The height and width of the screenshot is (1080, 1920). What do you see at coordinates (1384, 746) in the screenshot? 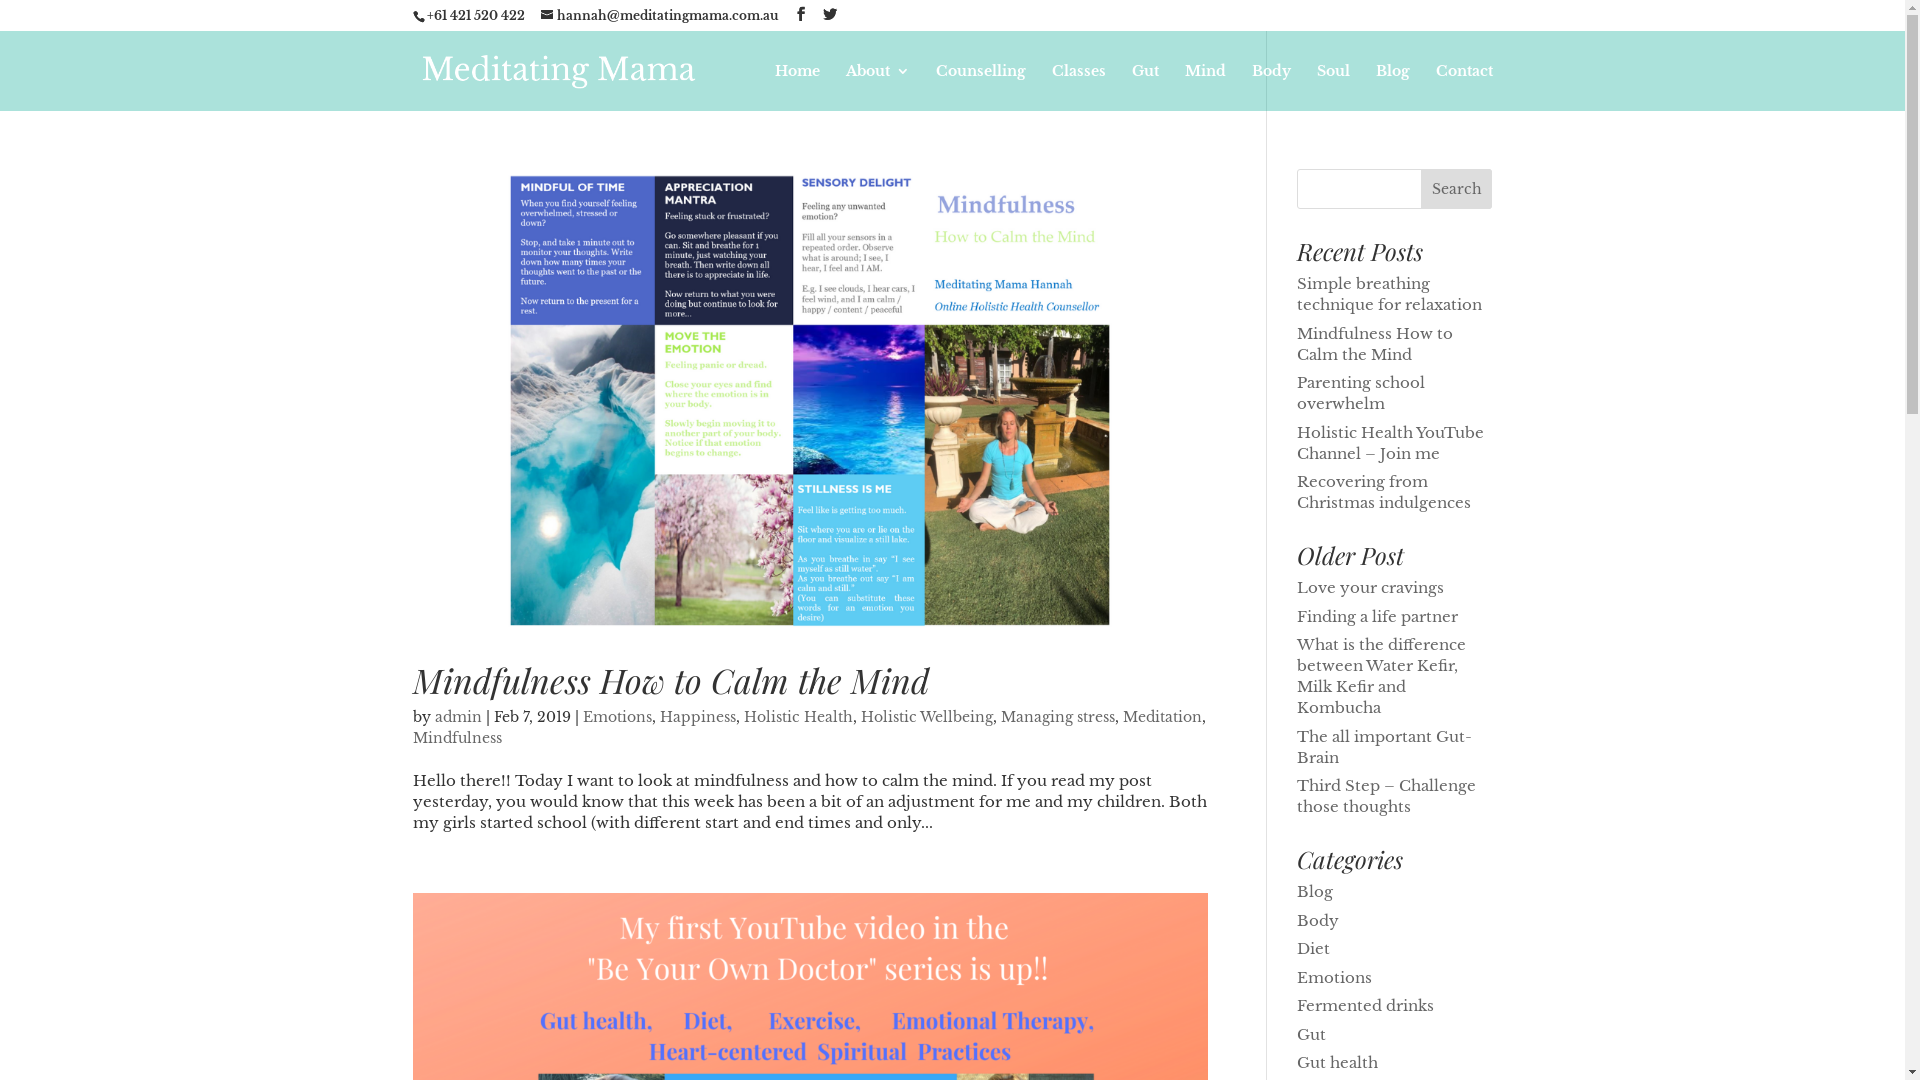
I see `The all important Gut-Brain` at bounding box center [1384, 746].